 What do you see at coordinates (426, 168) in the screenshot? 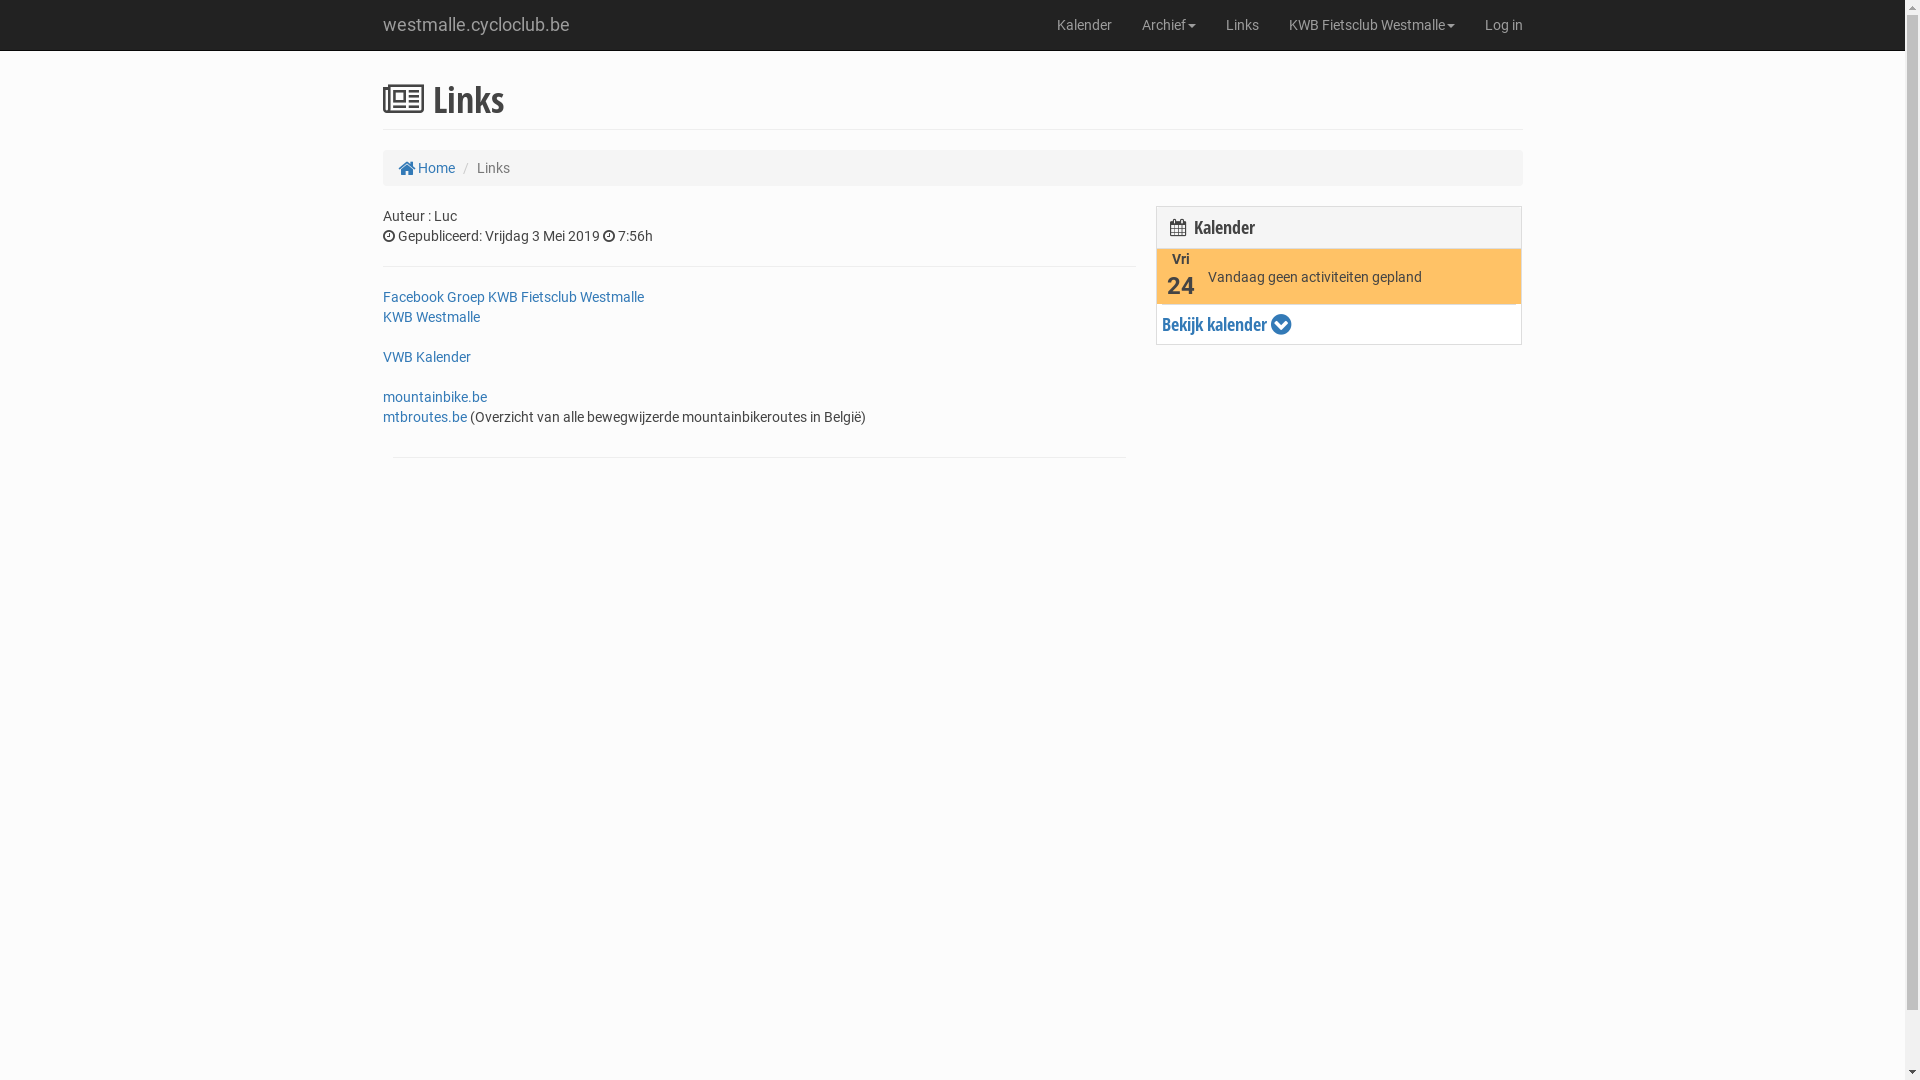
I see `Home` at bounding box center [426, 168].